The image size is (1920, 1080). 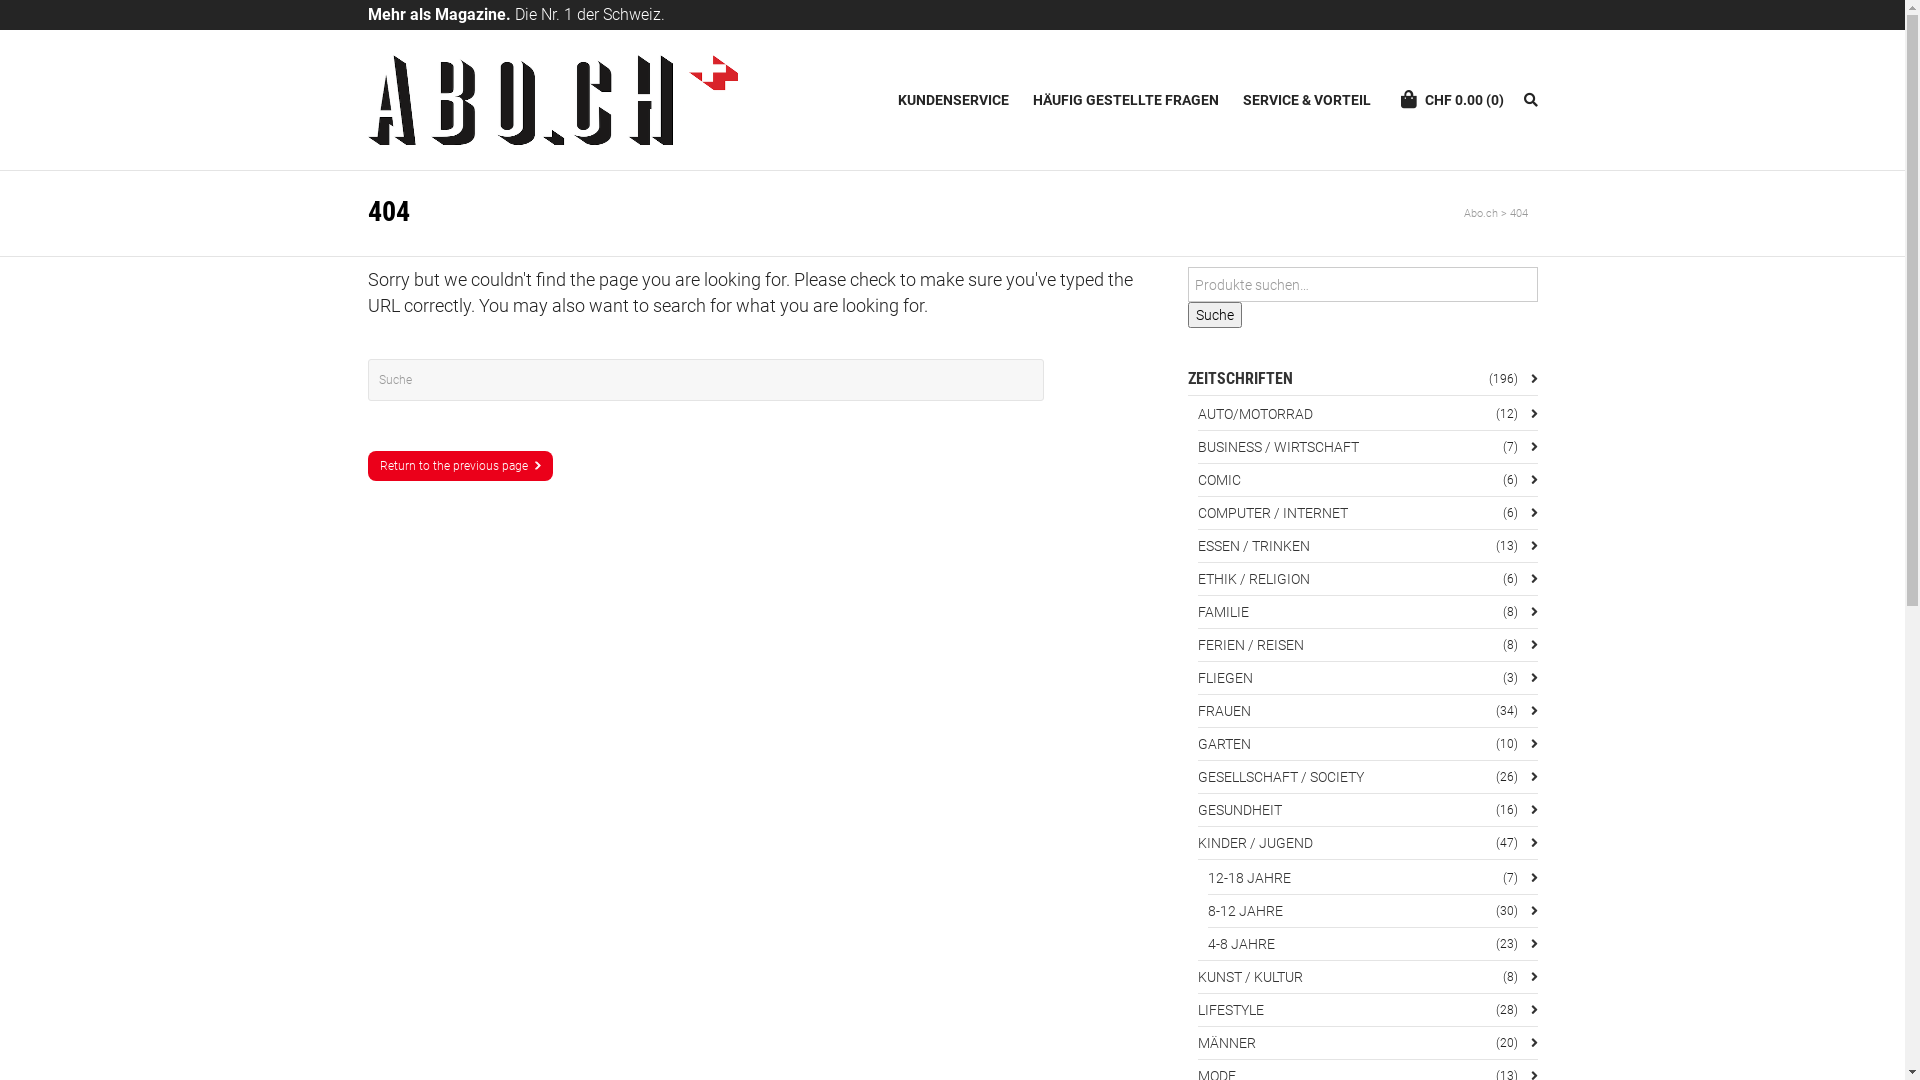 I want to click on BUSINESS / WIRTSCHAFT, so click(x=1368, y=447).